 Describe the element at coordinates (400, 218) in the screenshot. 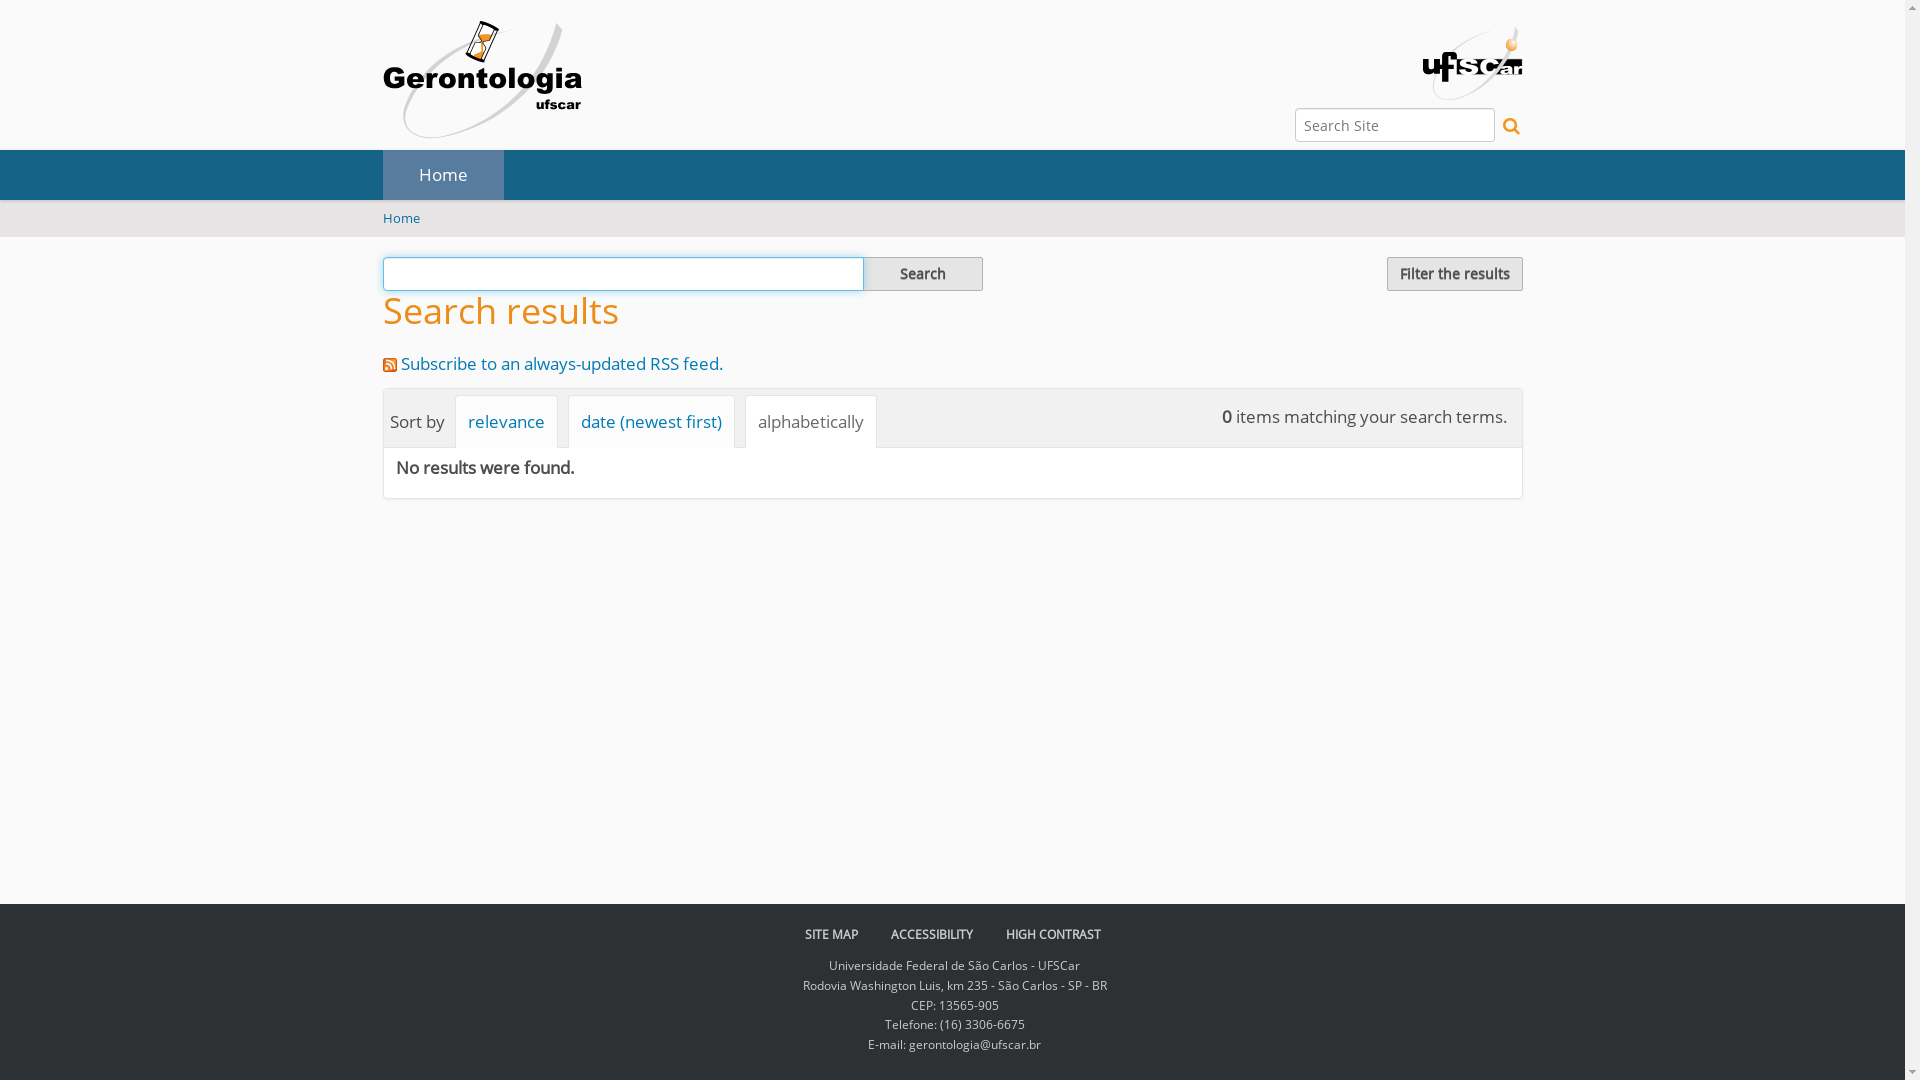

I see `Home` at that location.